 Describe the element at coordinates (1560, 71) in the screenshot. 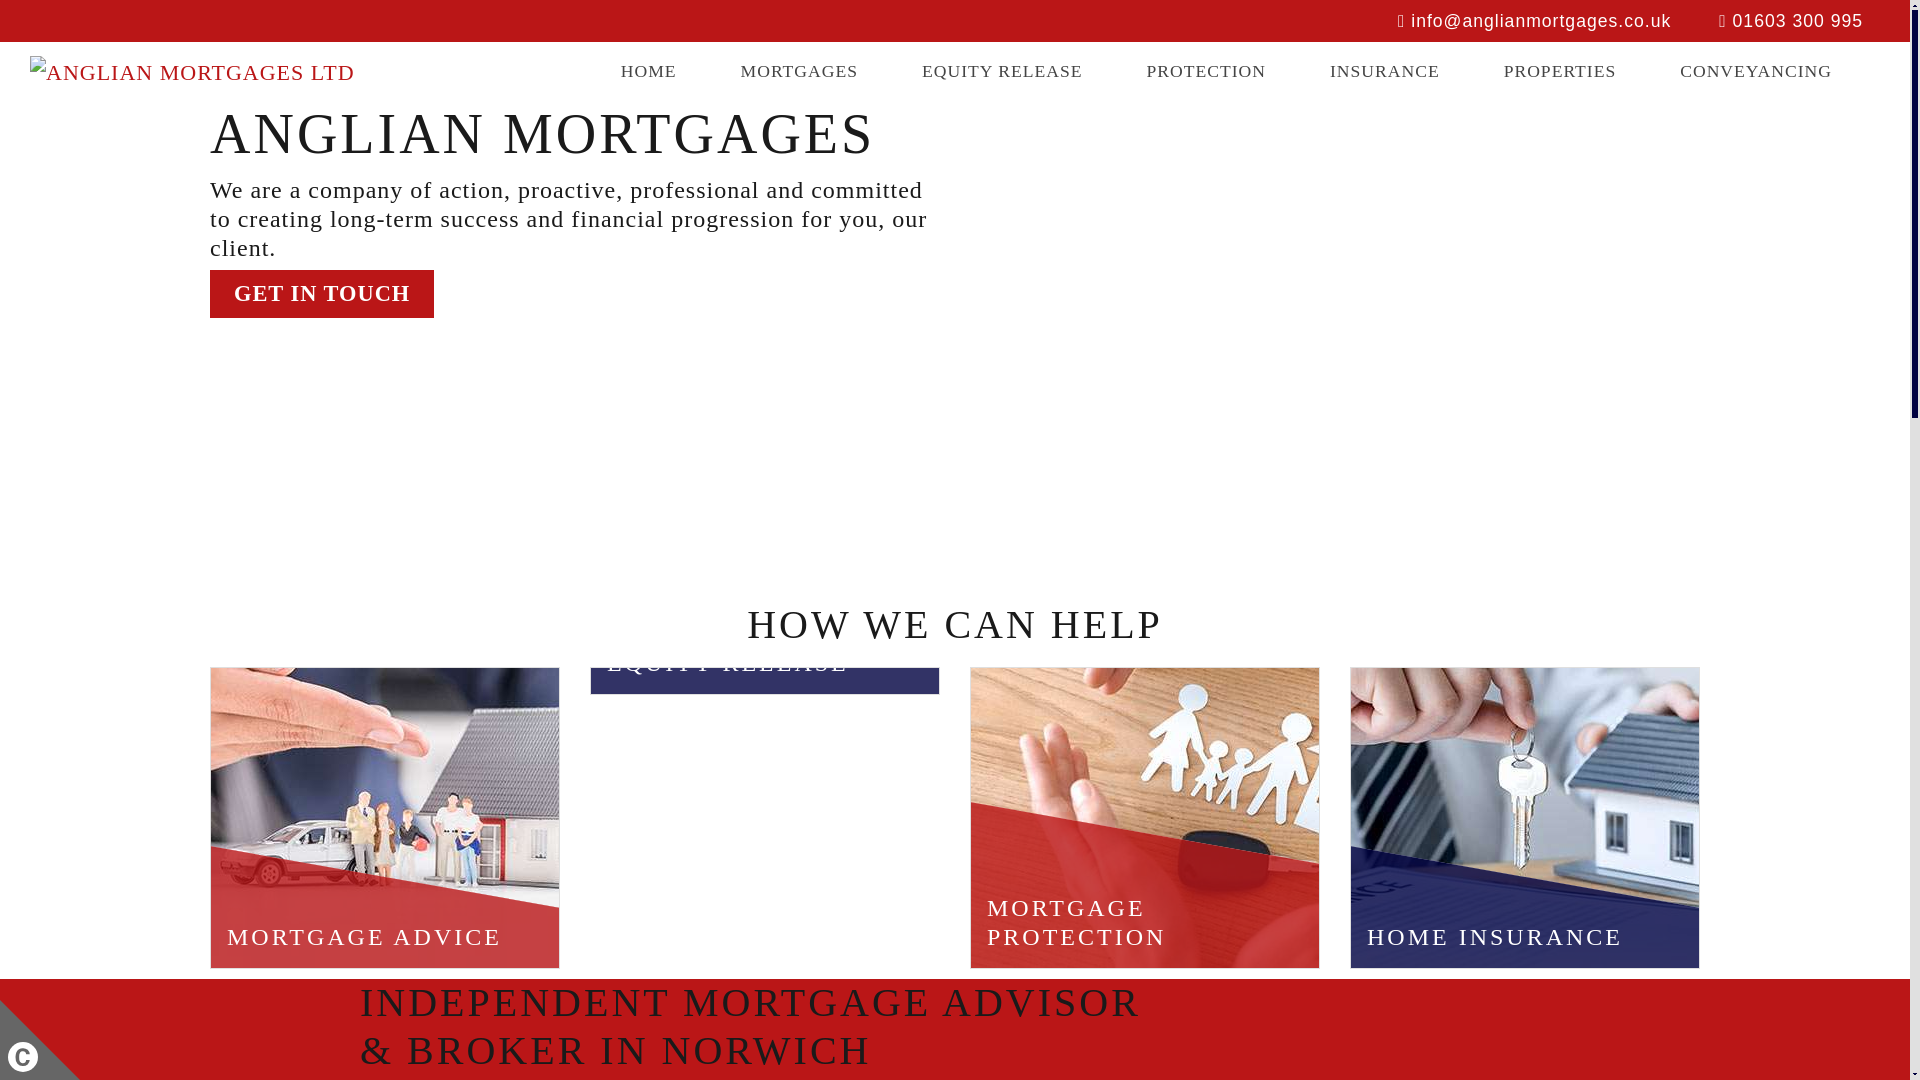

I see `PROPERTIES` at that location.